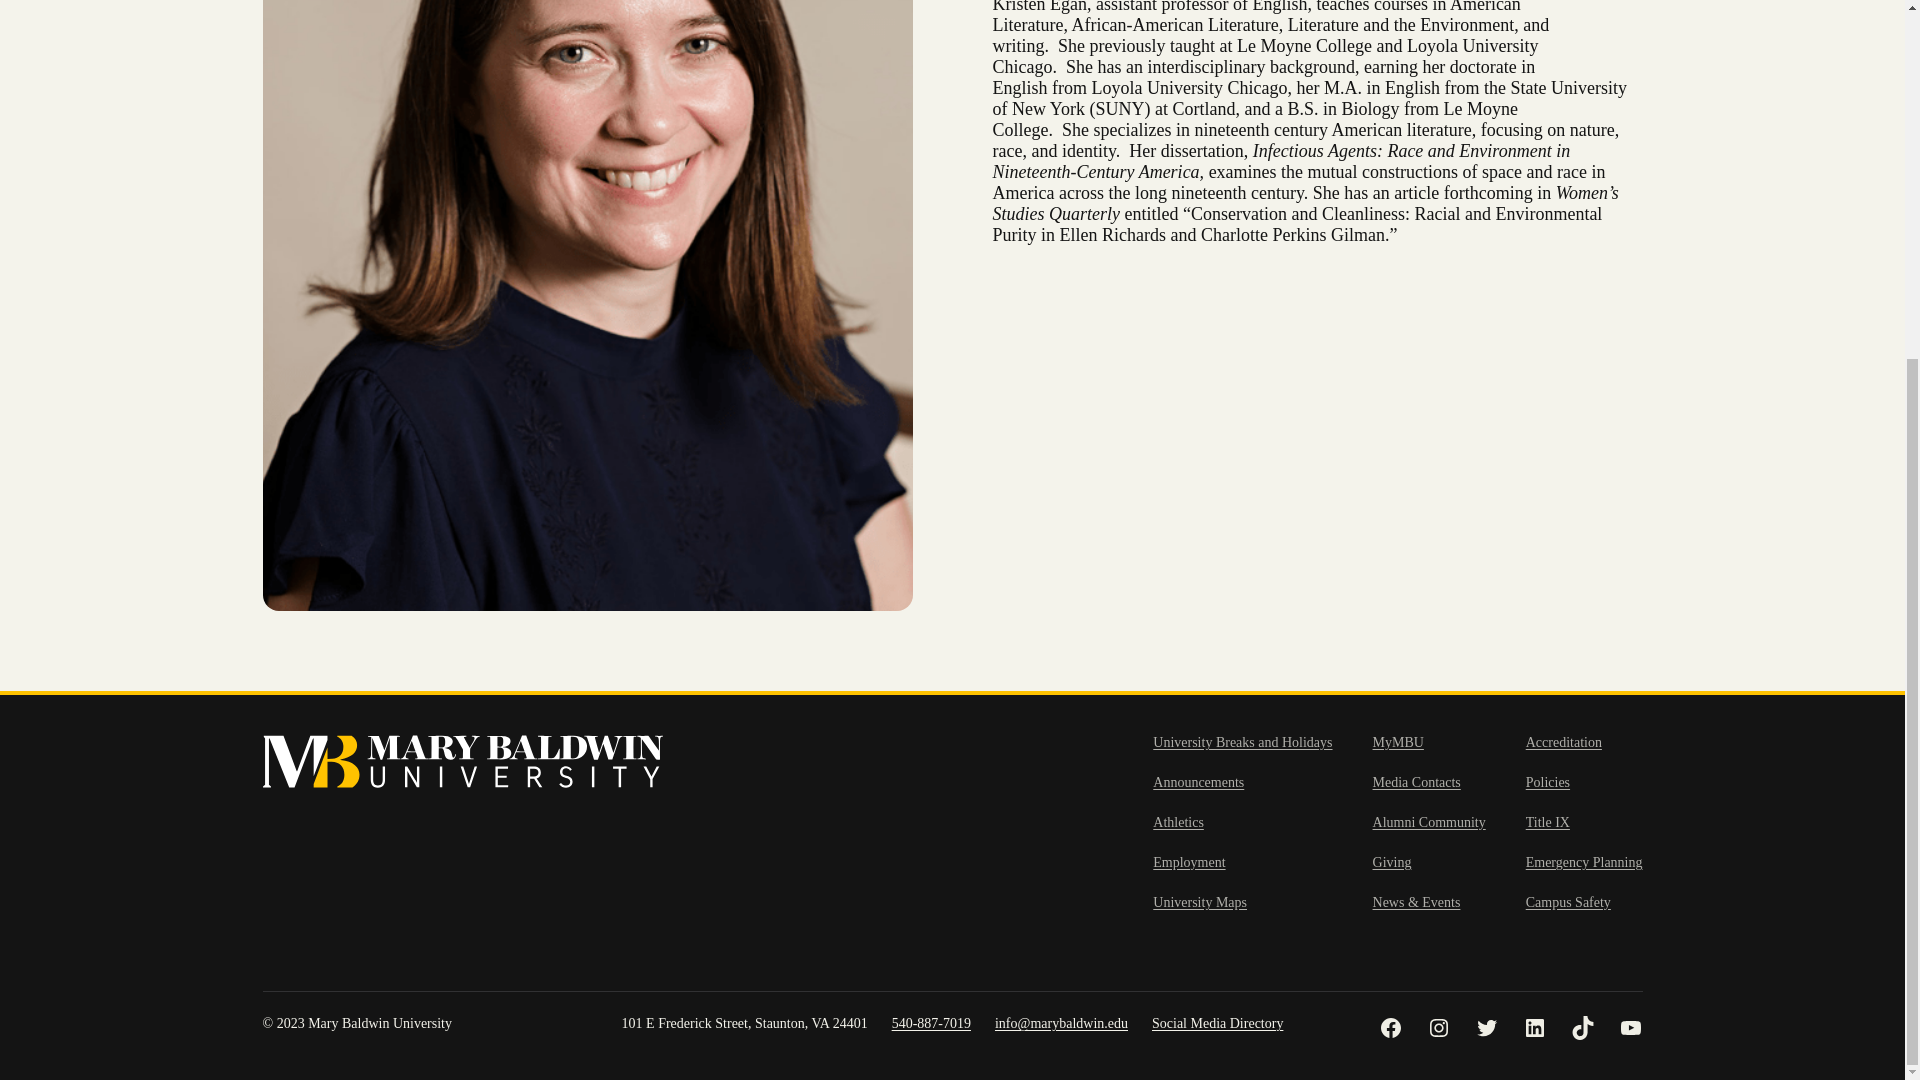 Image resolution: width=1920 pixels, height=1080 pixels. I want to click on Accreditation, so click(1564, 742).